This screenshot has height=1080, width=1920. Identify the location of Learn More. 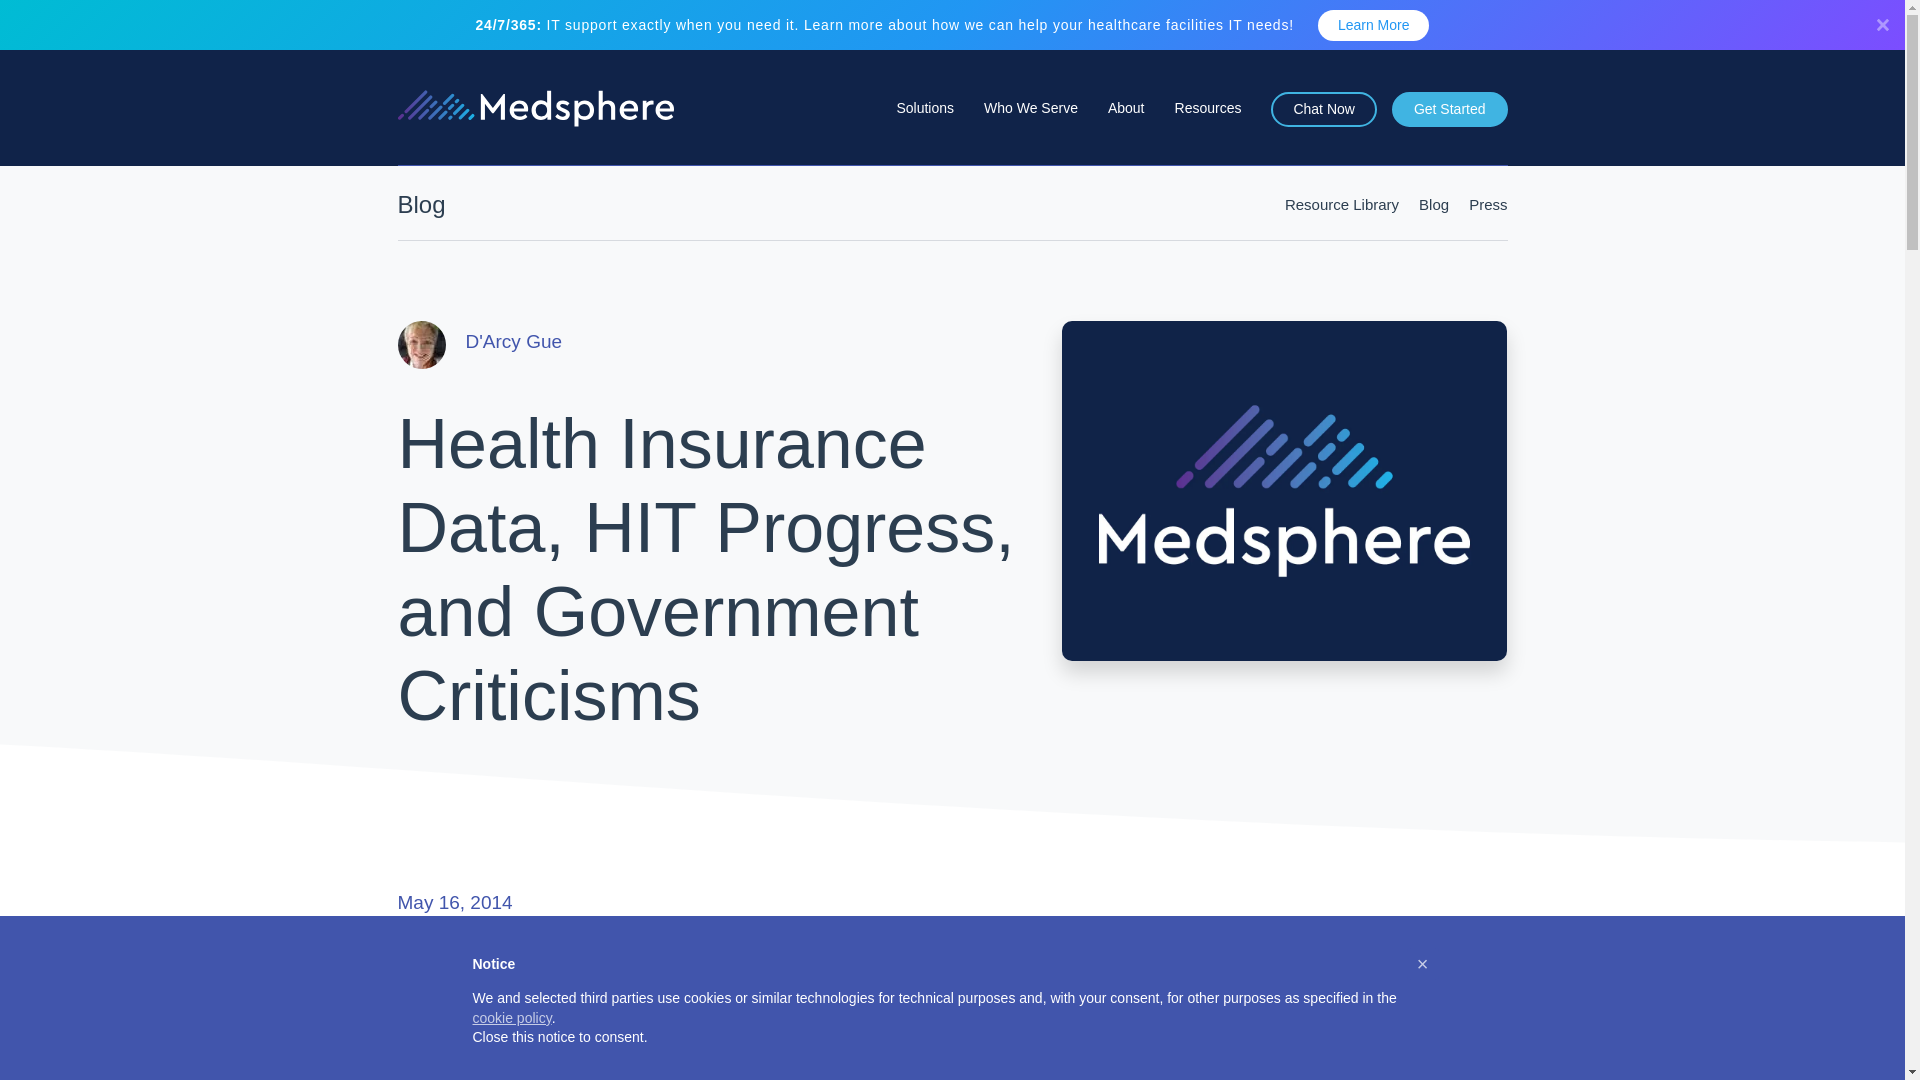
(1374, 25).